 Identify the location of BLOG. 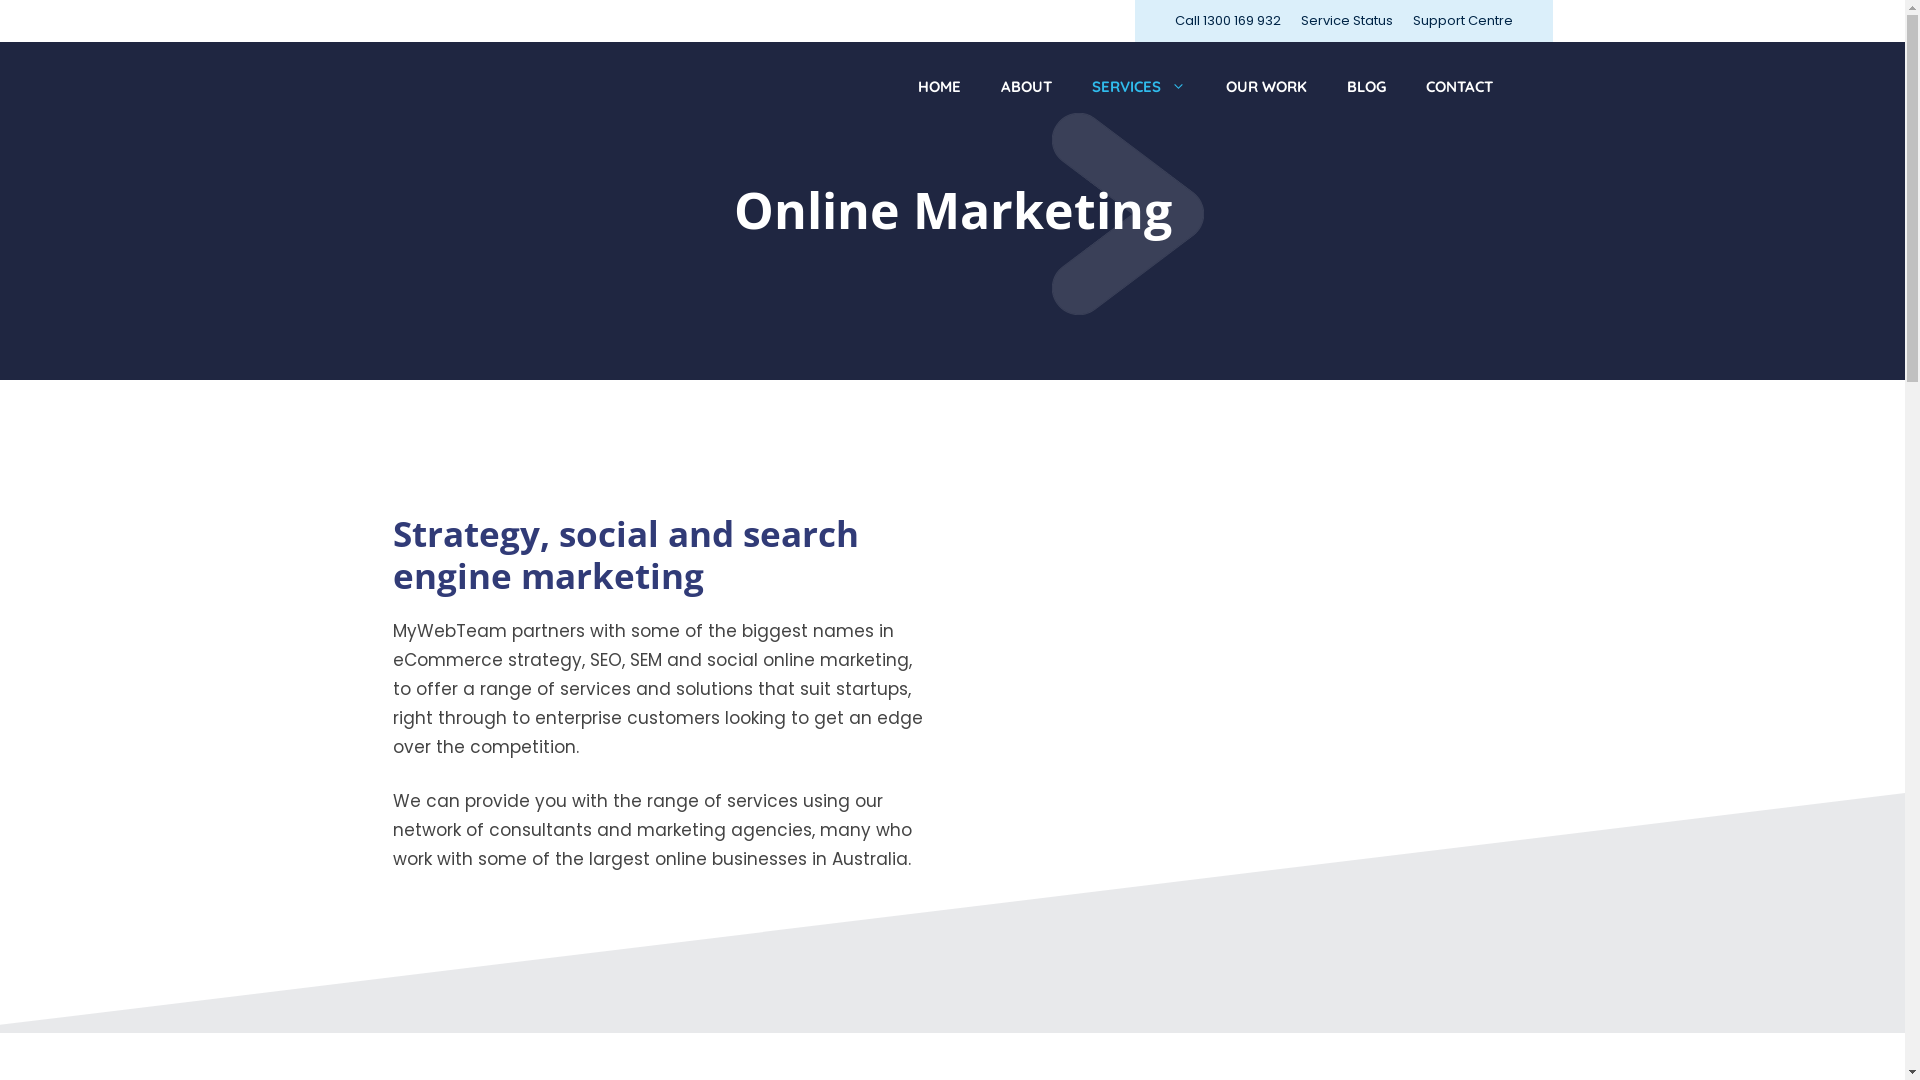
(1366, 87).